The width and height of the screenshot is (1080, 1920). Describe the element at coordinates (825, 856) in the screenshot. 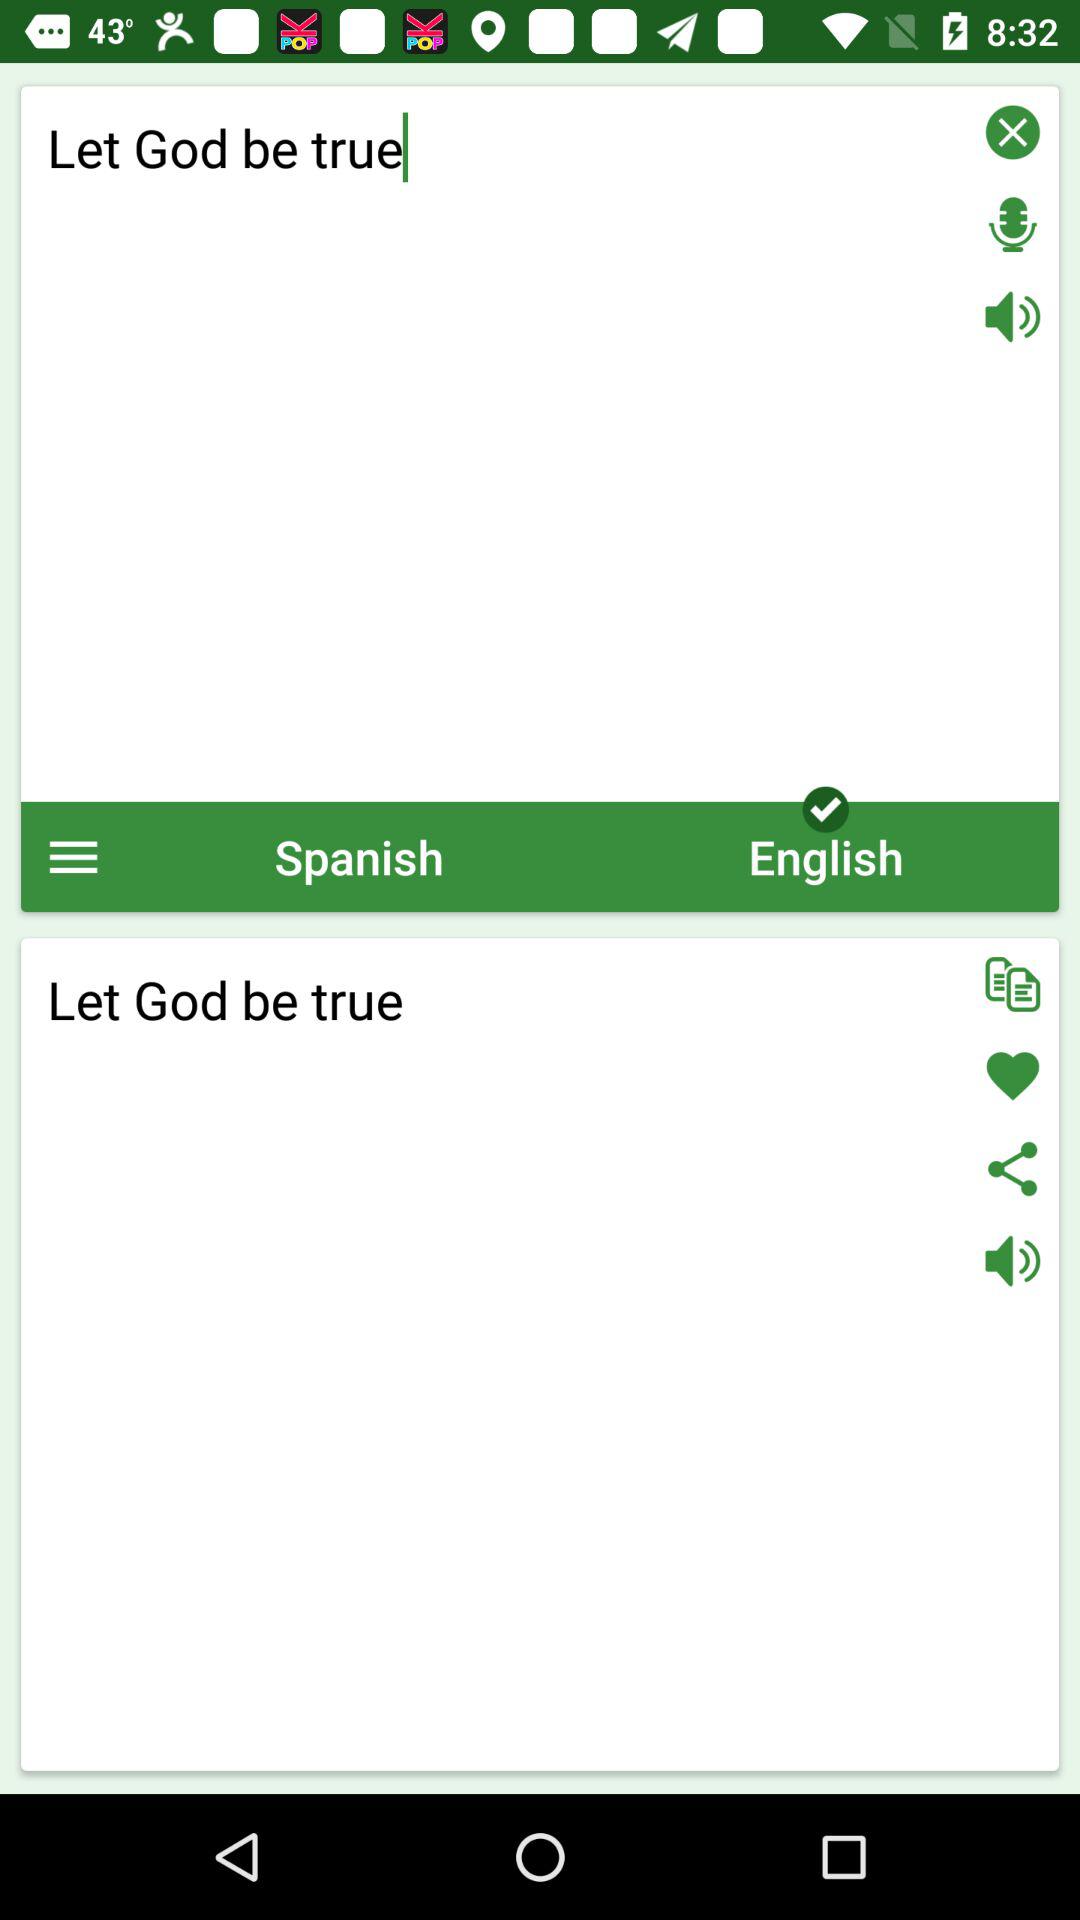

I see `tap the icon above the let god be` at that location.